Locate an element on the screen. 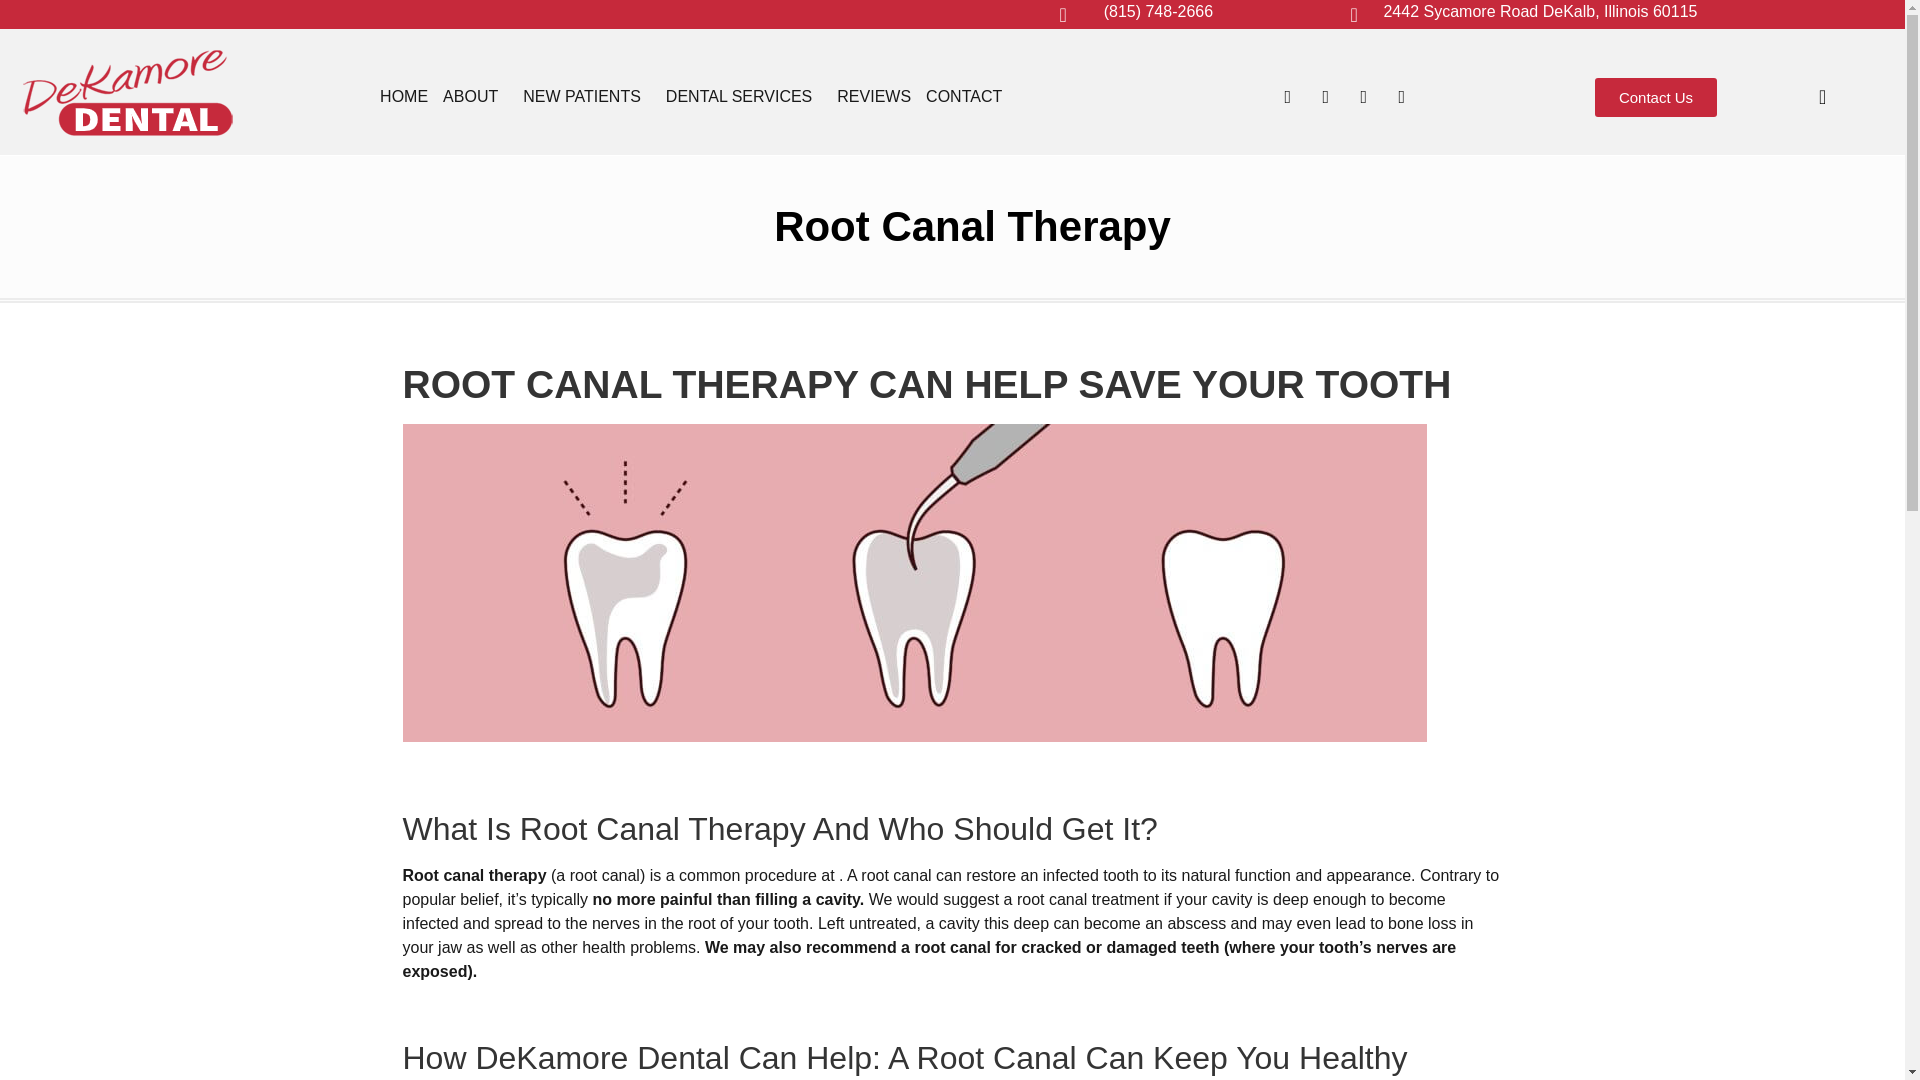 This screenshot has height=1080, width=1920. DENTAL SERVICES is located at coordinates (744, 96).